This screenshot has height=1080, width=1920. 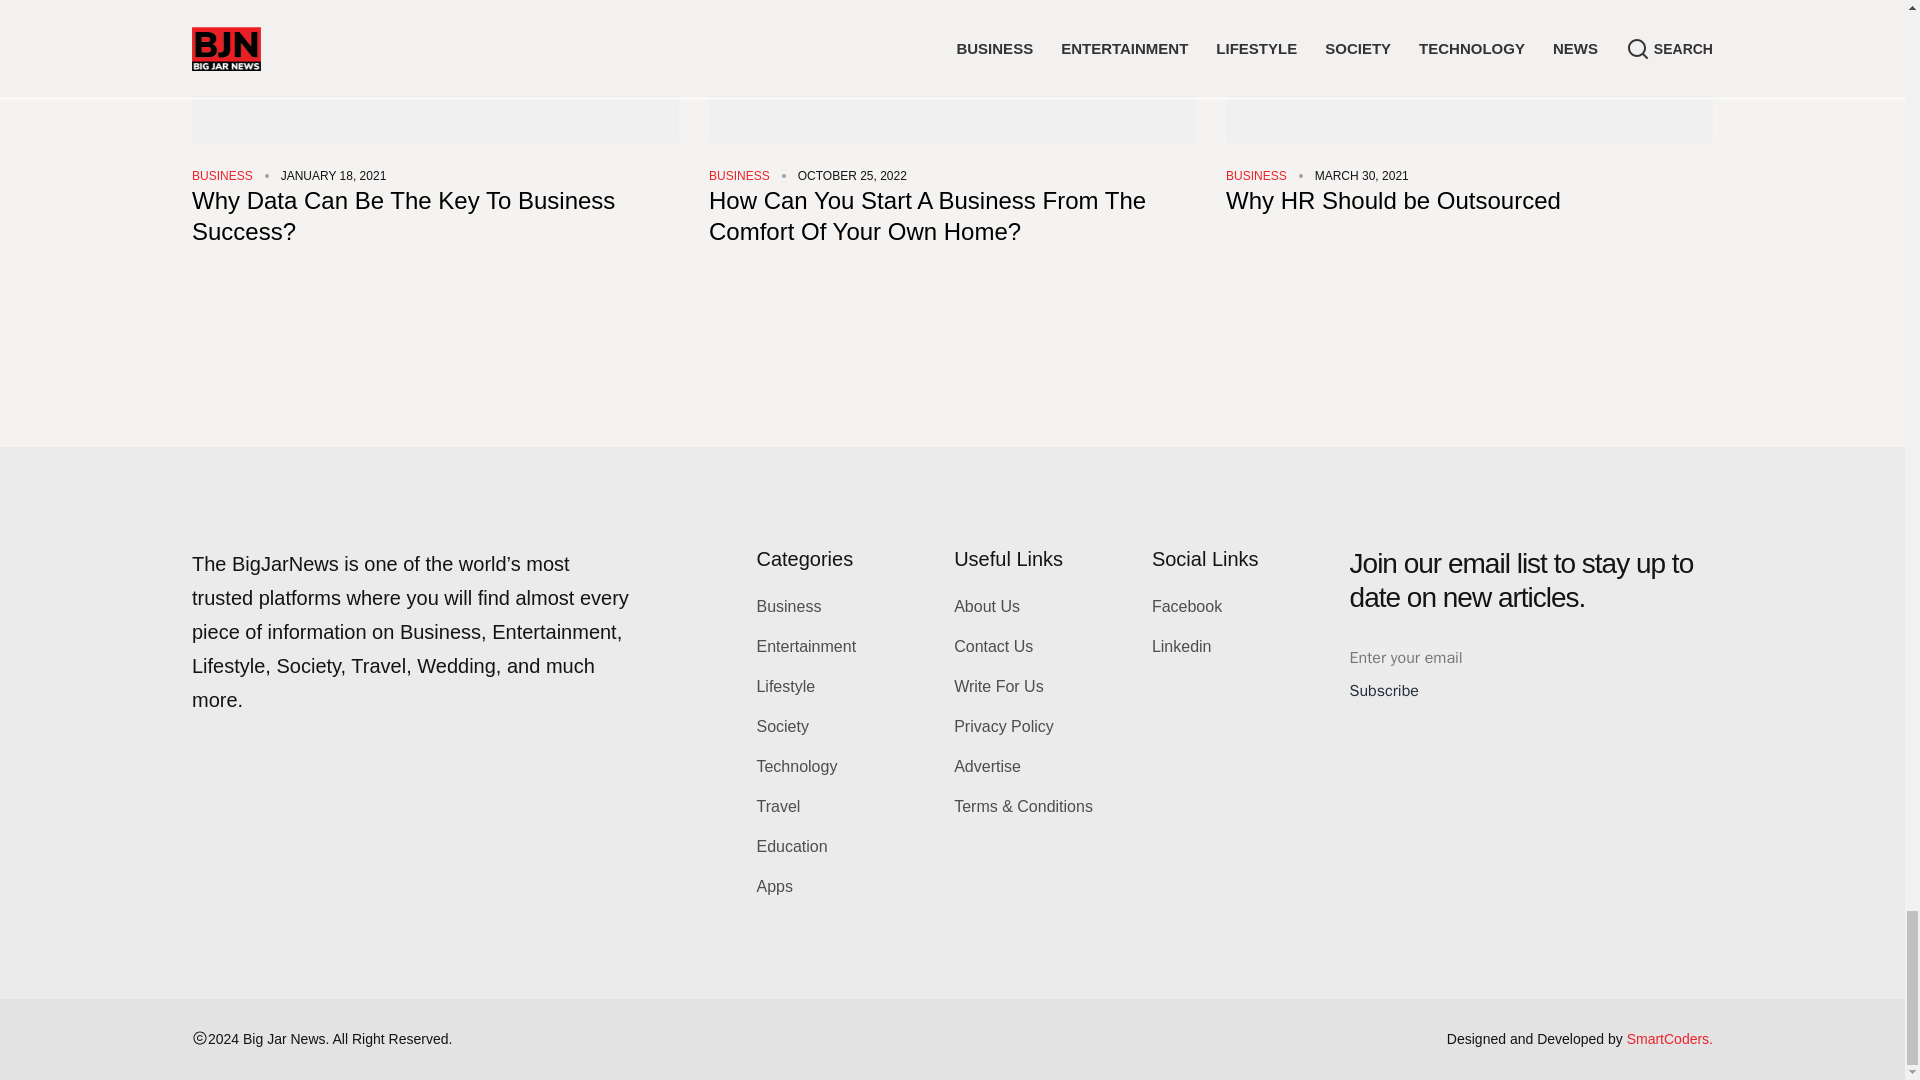 What do you see at coordinates (738, 175) in the screenshot?
I see `Business` at bounding box center [738, 175].